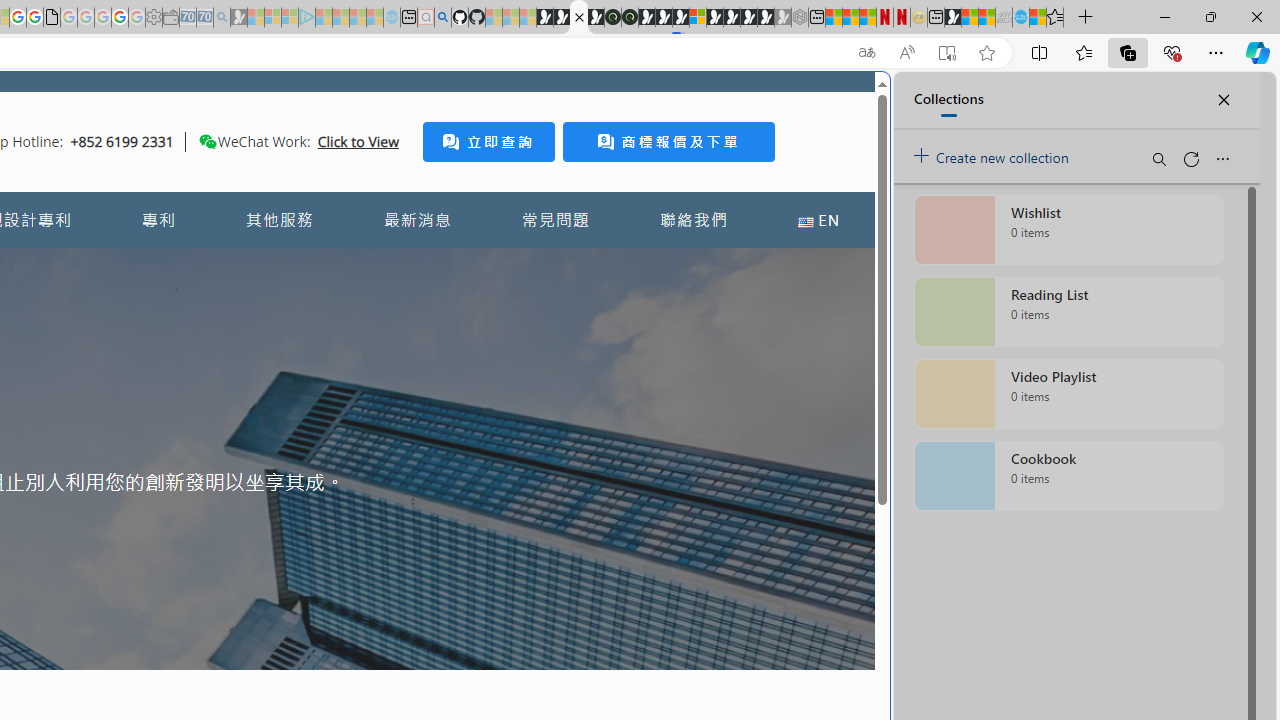 The width and height of the screenshot is (1280, 720). Describe the element at coordinates (170, 18) in the screenshot. I see `Wallet - Sleeping` at that location.